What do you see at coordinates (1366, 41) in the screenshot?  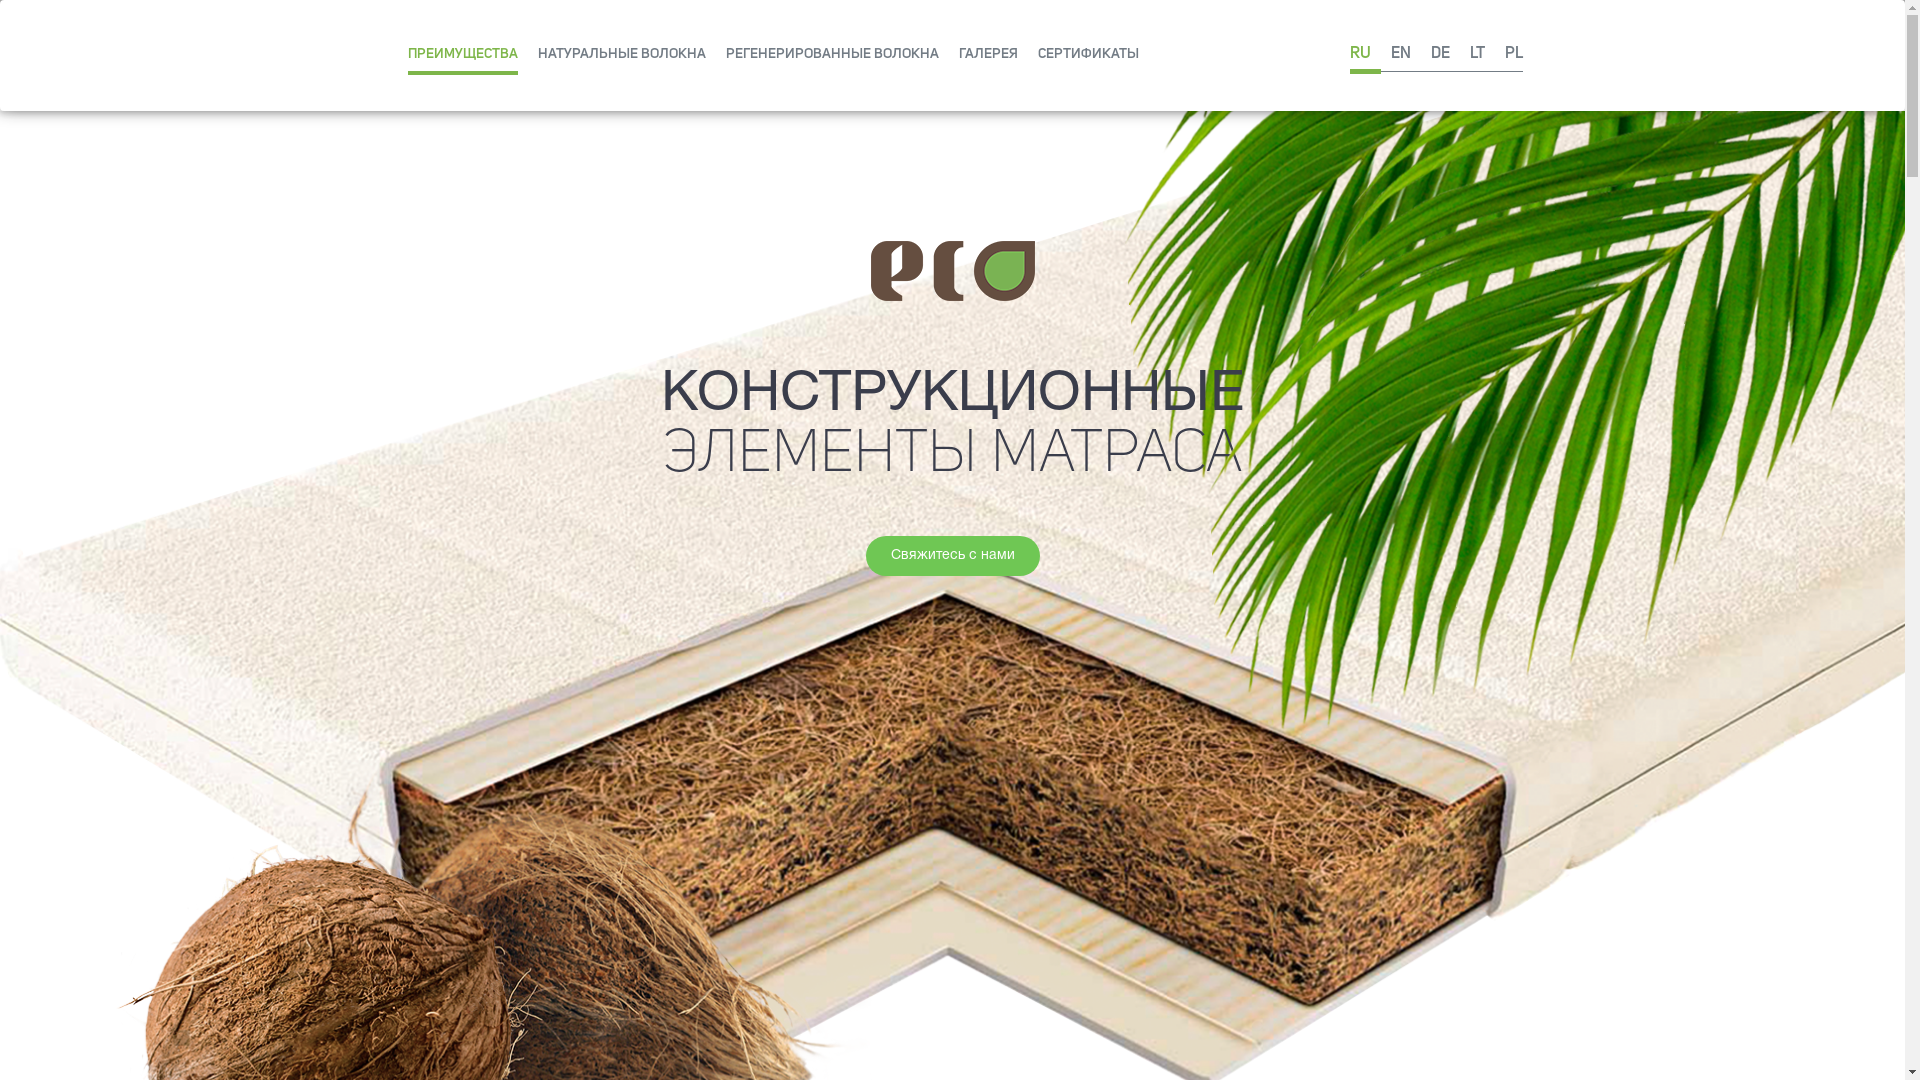 I see `RU` at bounding box center [1366, 41].